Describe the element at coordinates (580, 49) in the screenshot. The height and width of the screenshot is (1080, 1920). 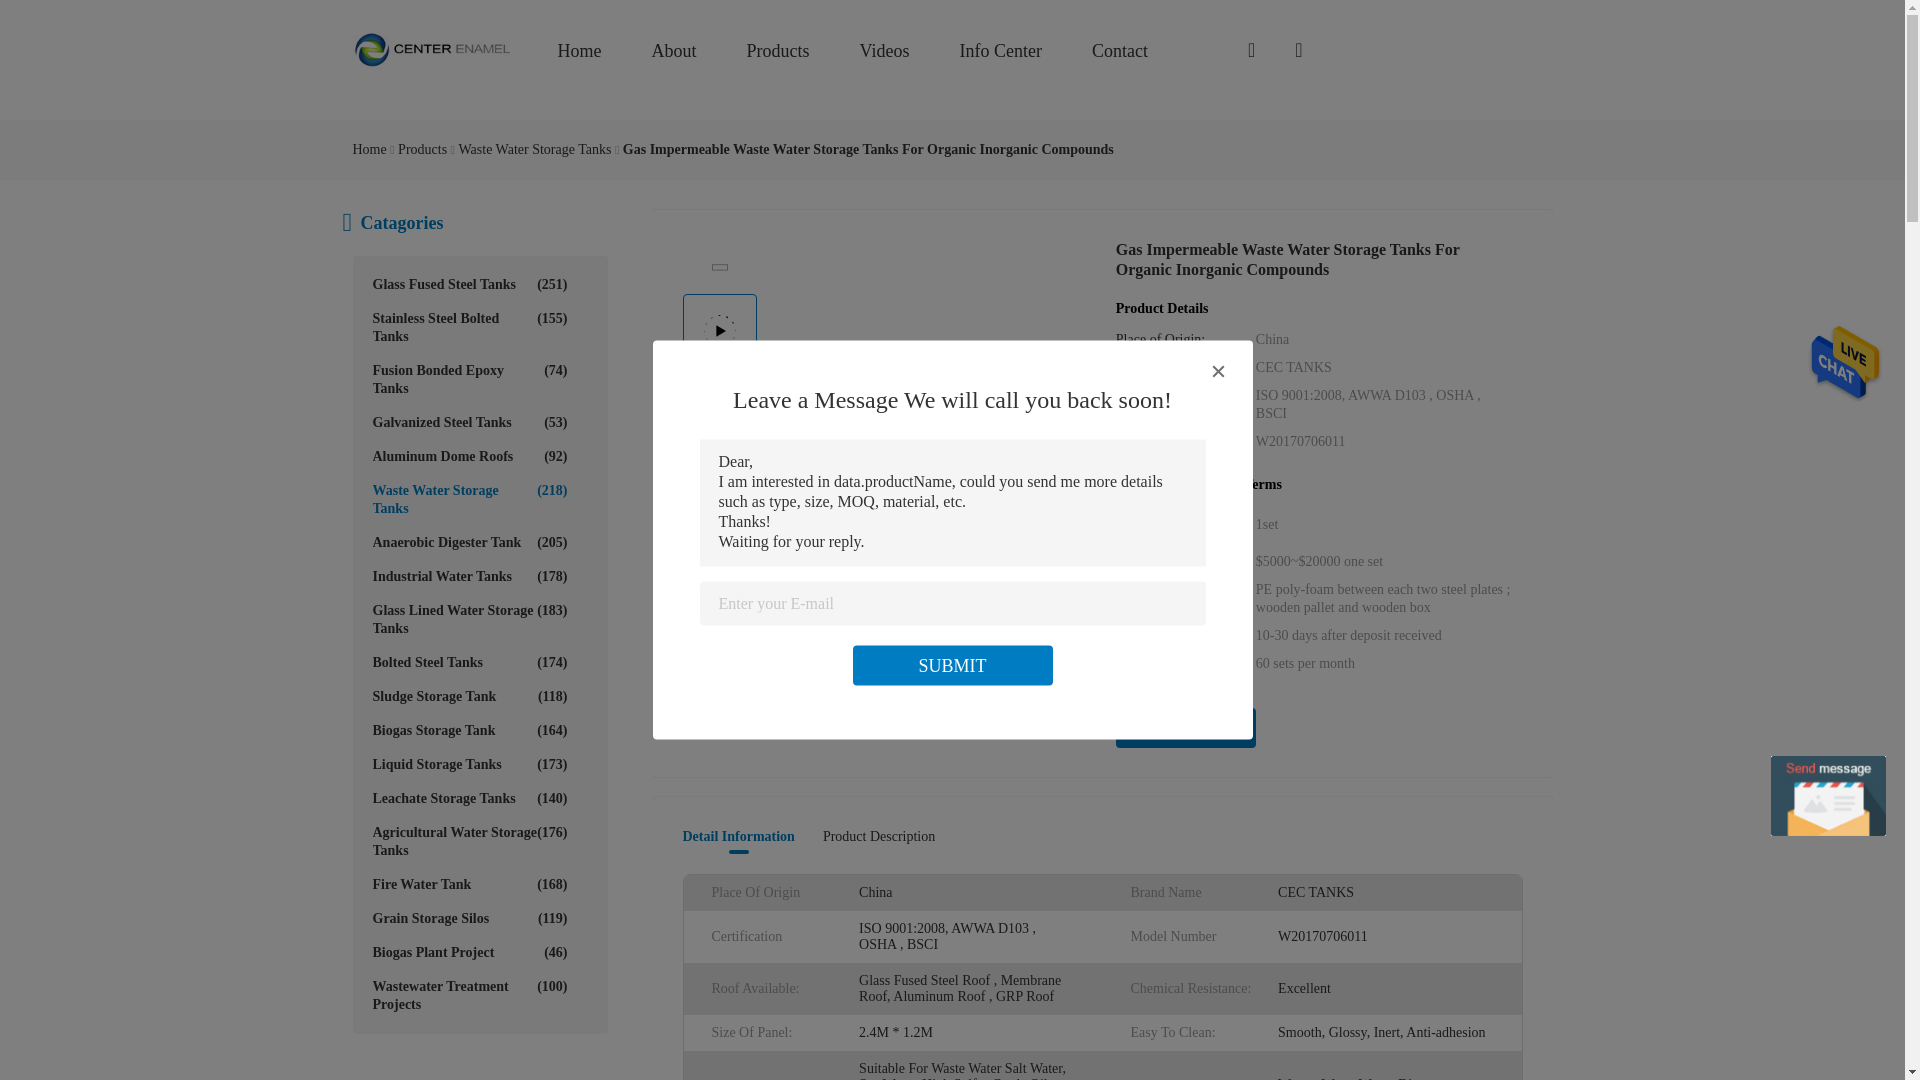
I see `Home` at that location.